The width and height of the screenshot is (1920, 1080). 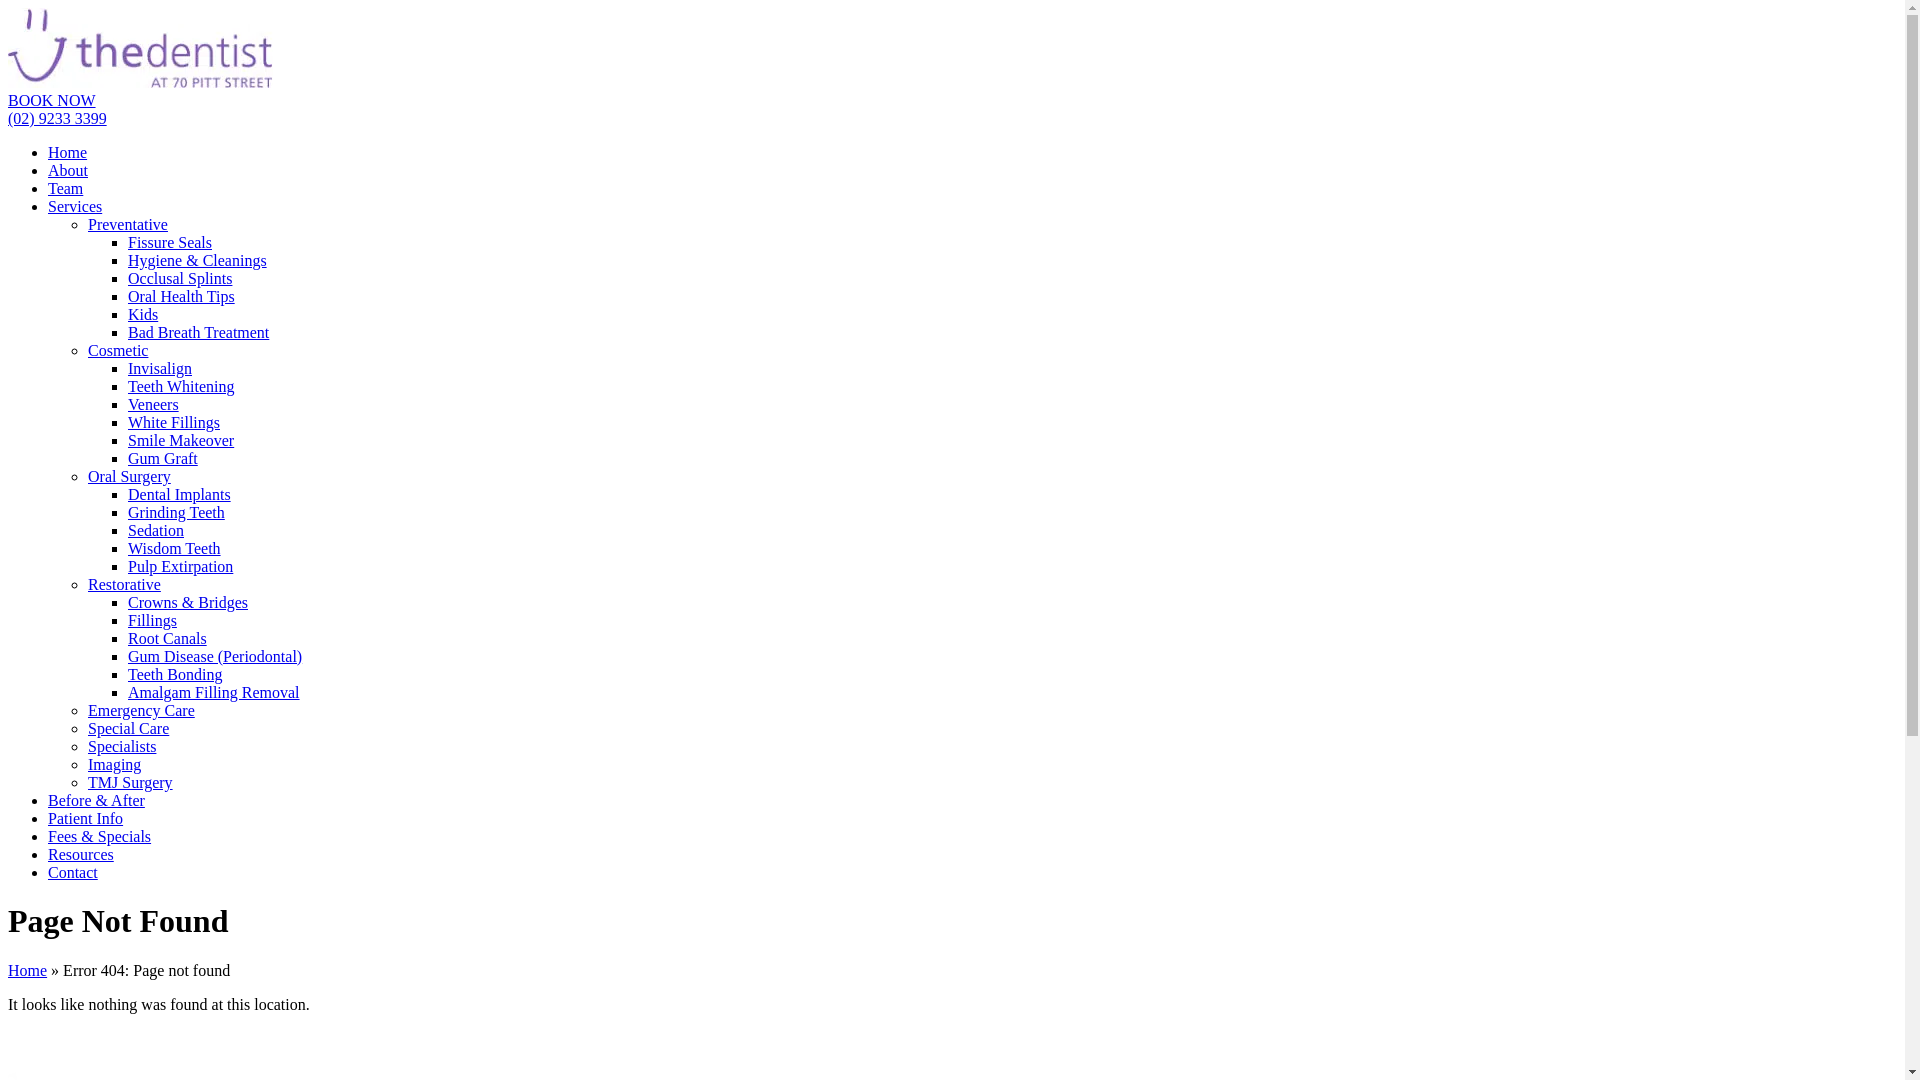 I want to click on Amalgam Filling Removal, so click(x=214, y=692).